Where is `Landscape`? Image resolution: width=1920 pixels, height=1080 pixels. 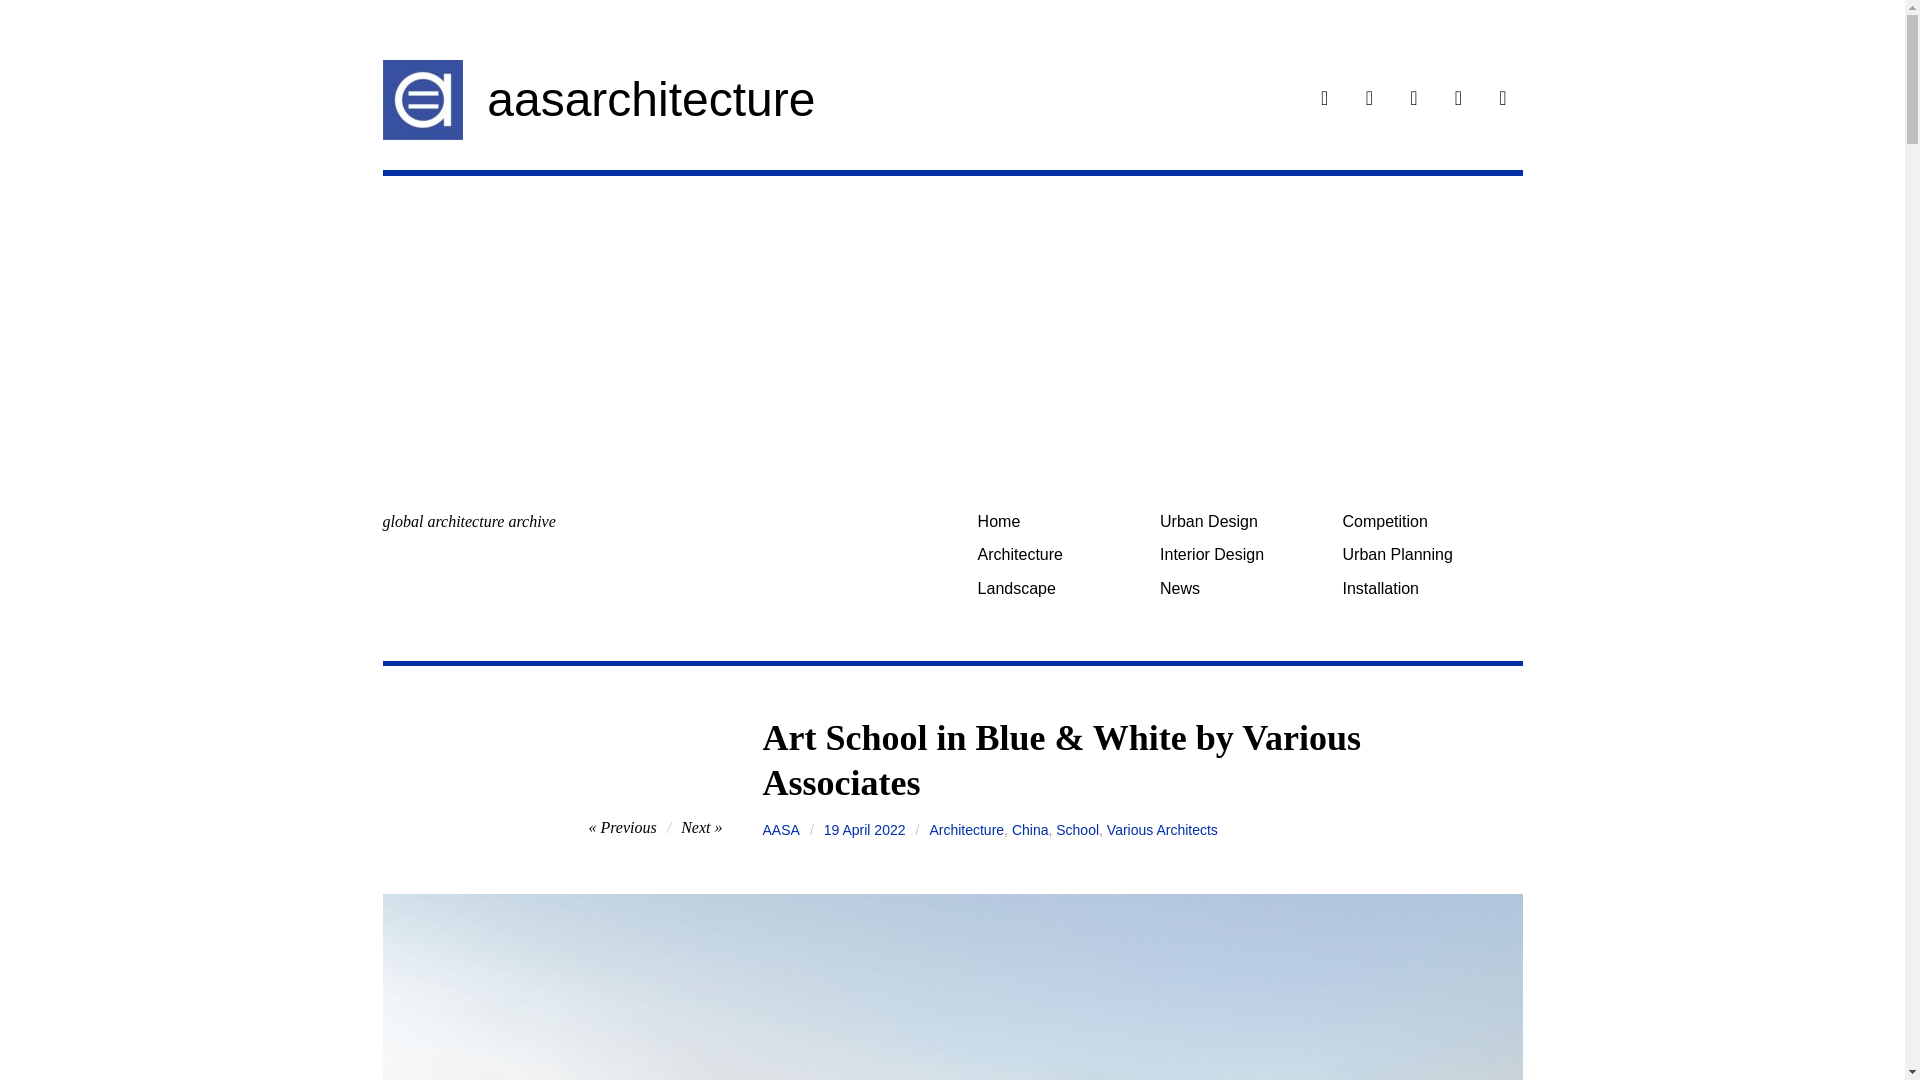
Landscape is located at coordinates (1060, 588).